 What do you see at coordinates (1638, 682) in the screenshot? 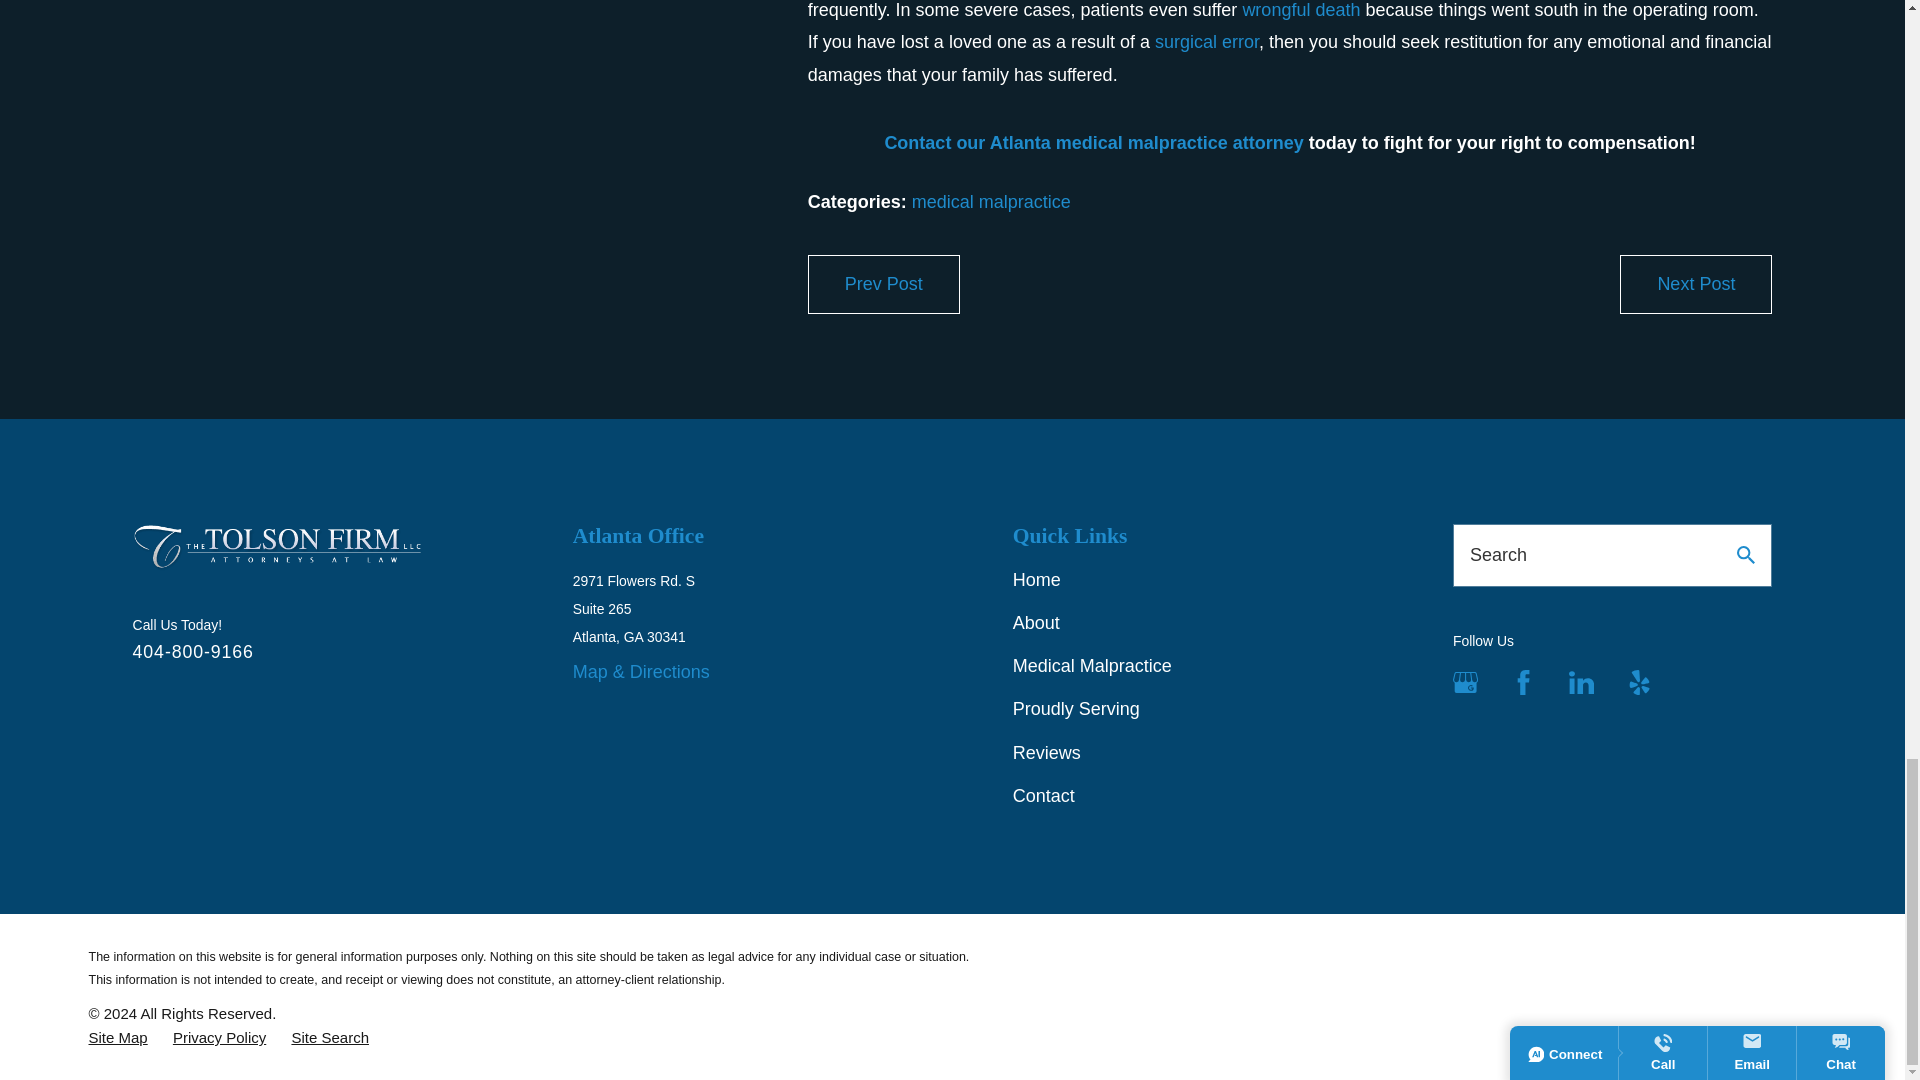
I see `Yelp` at bounding box center [1638, 682].